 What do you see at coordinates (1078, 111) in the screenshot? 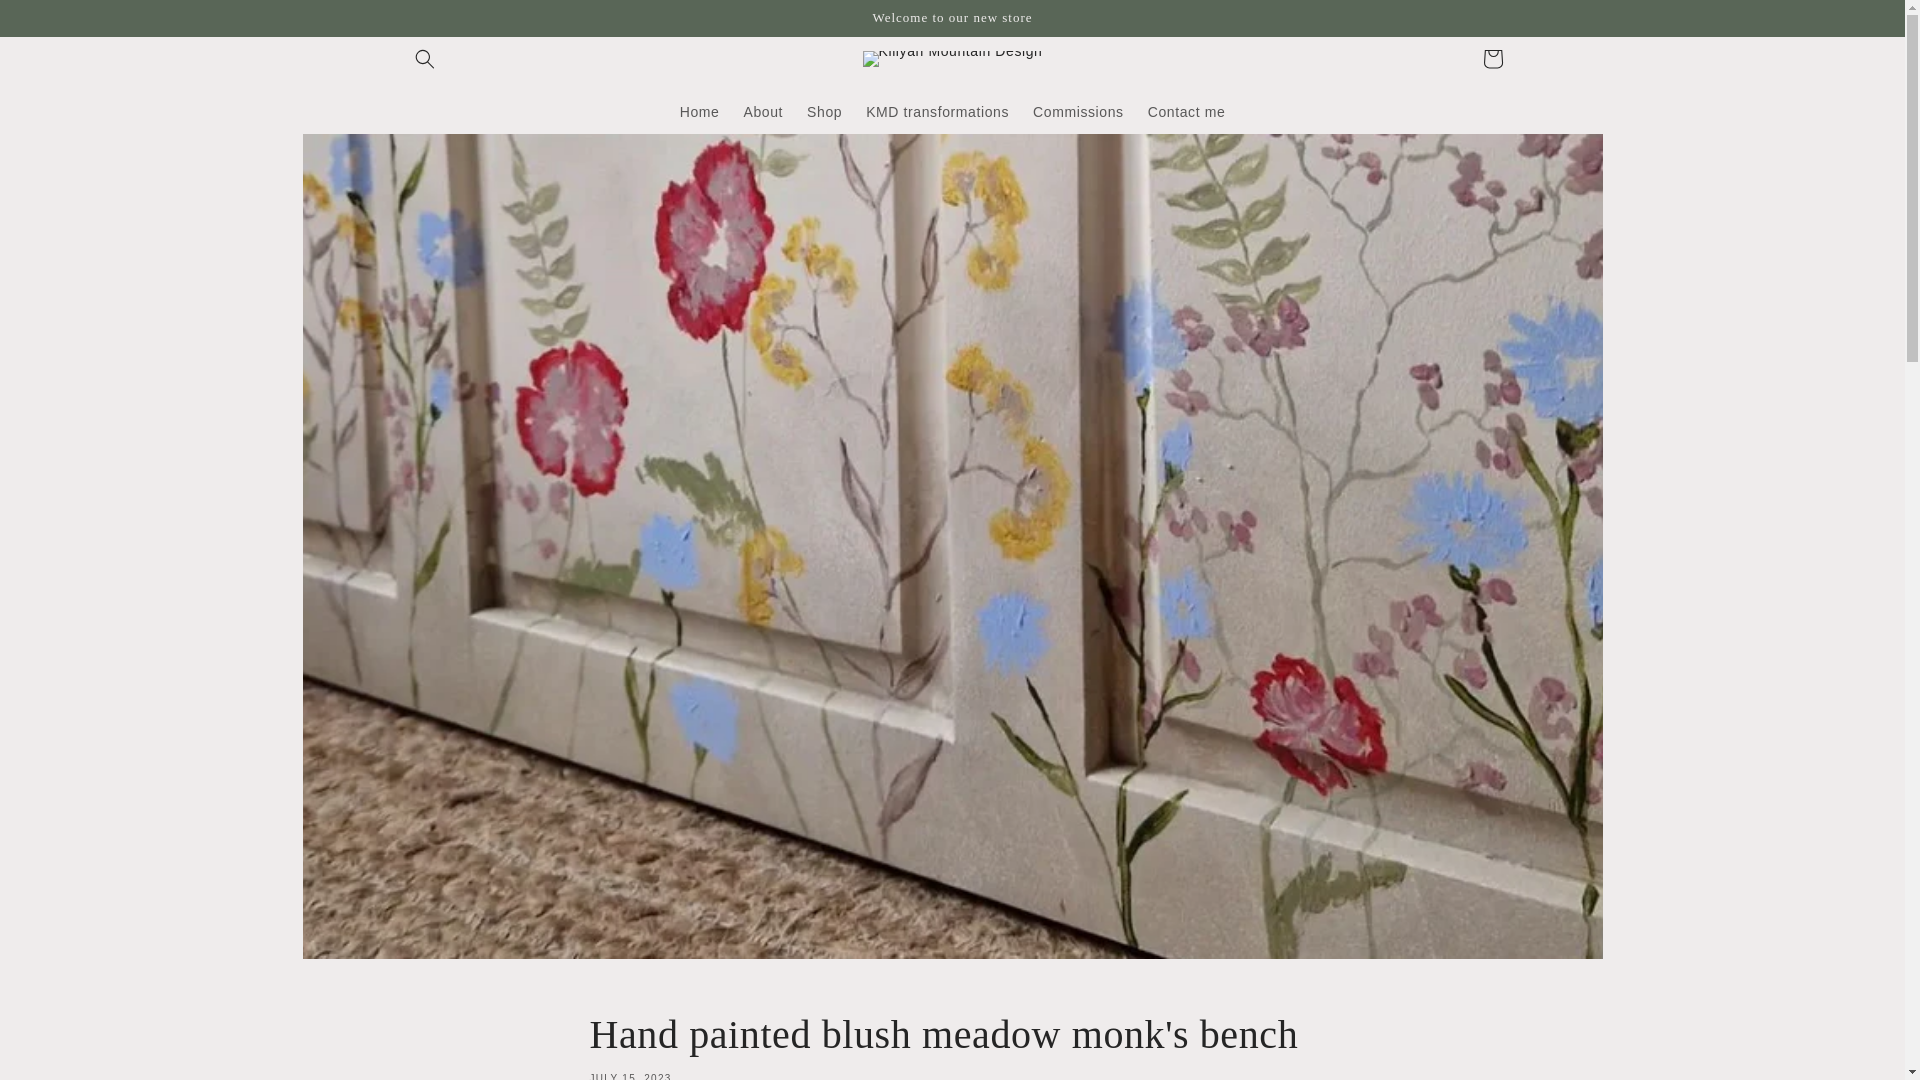
I see `Shop` at bounding box center [1078, 111].